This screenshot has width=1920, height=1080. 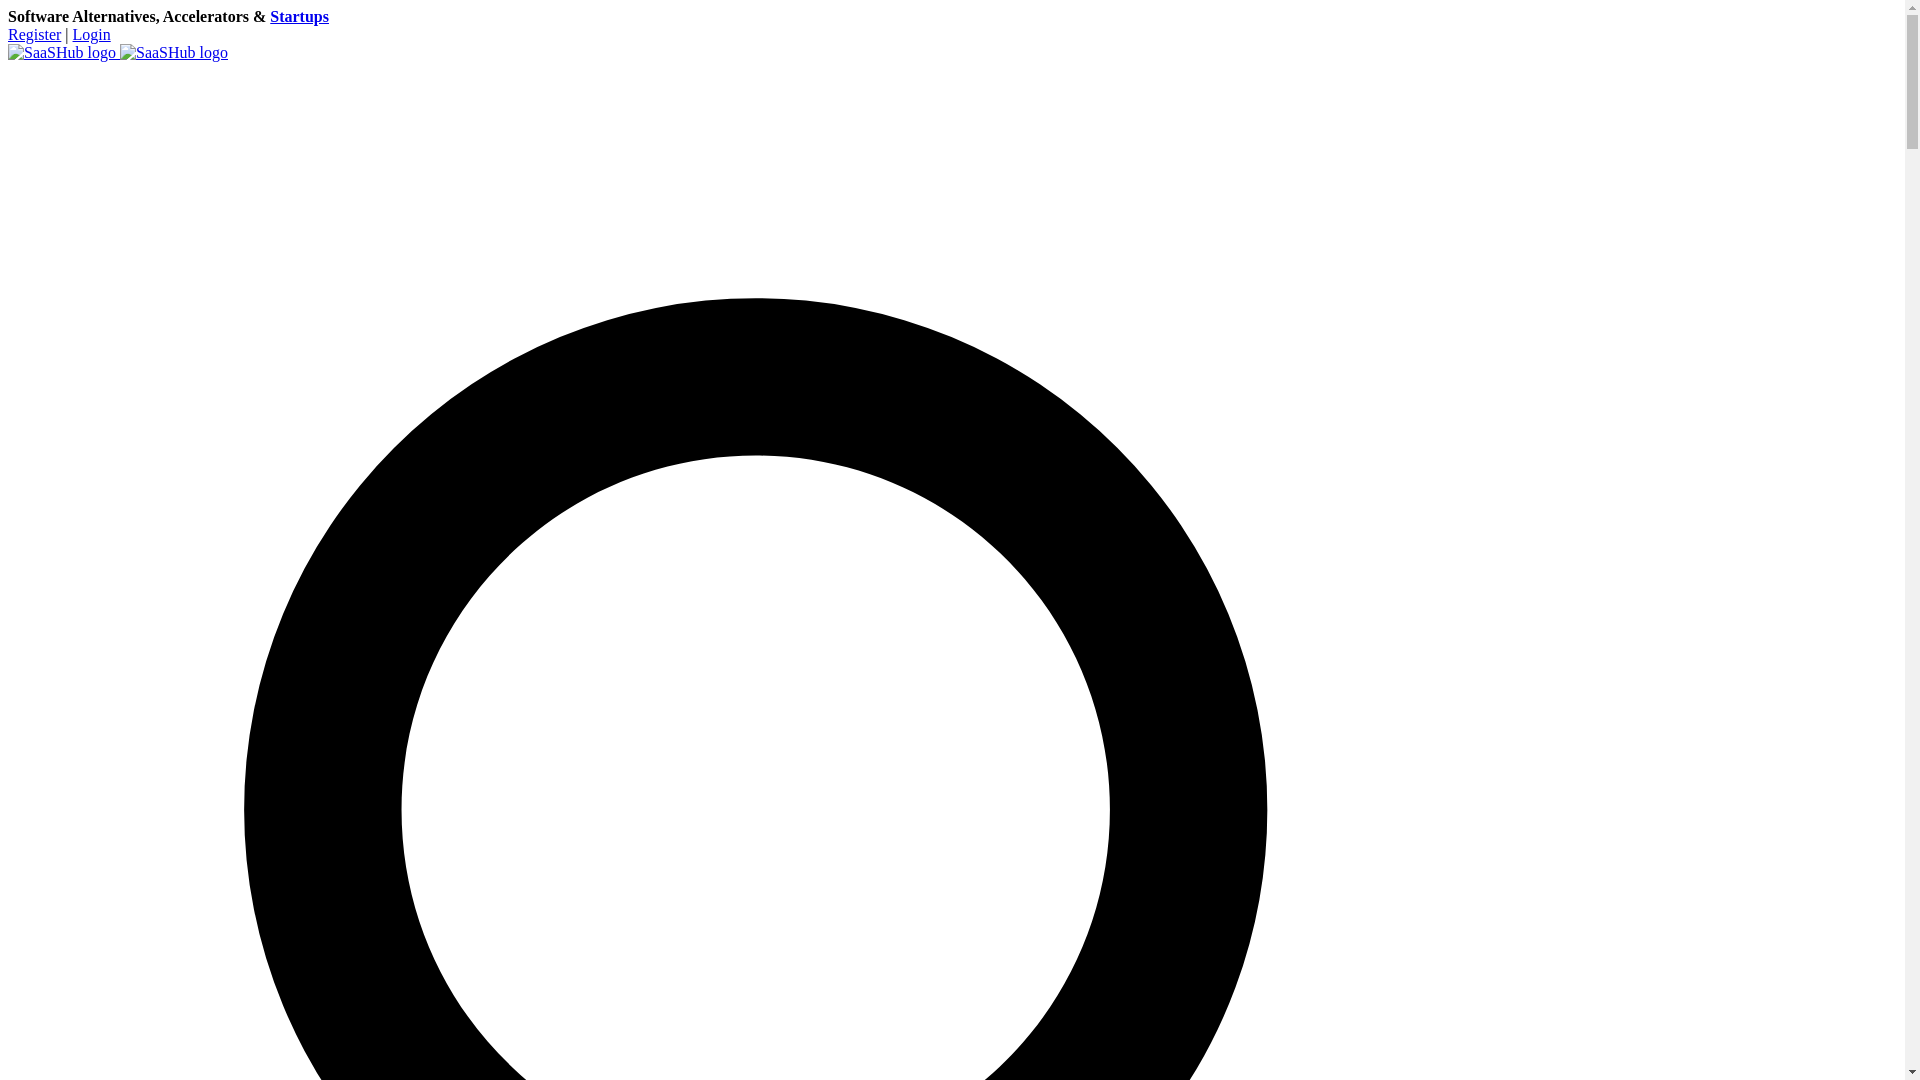 What do you see at coordinates (34, 34) in the screenshot?
I see `Register` at bounding box center [34, 34].